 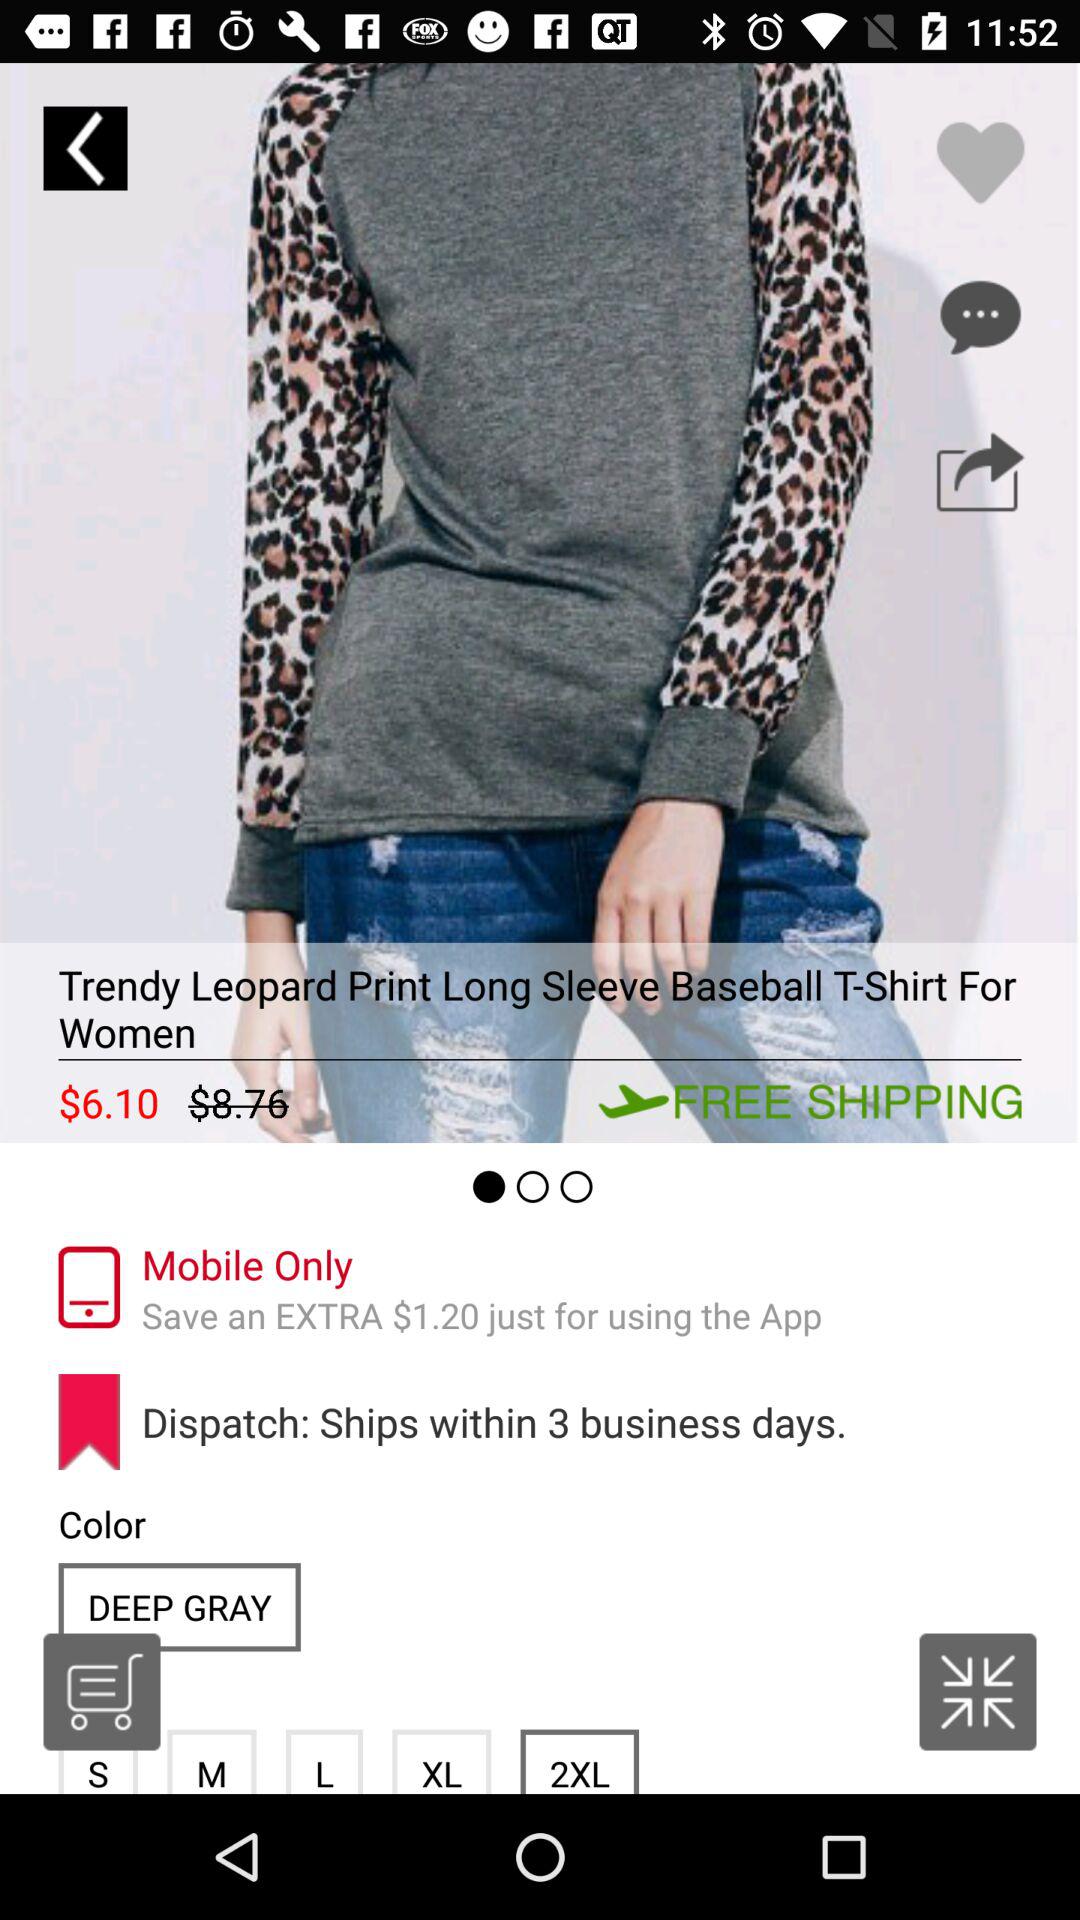 I want to click on launch icon below the dispatch ships within item, so click(x=442, y=1761).